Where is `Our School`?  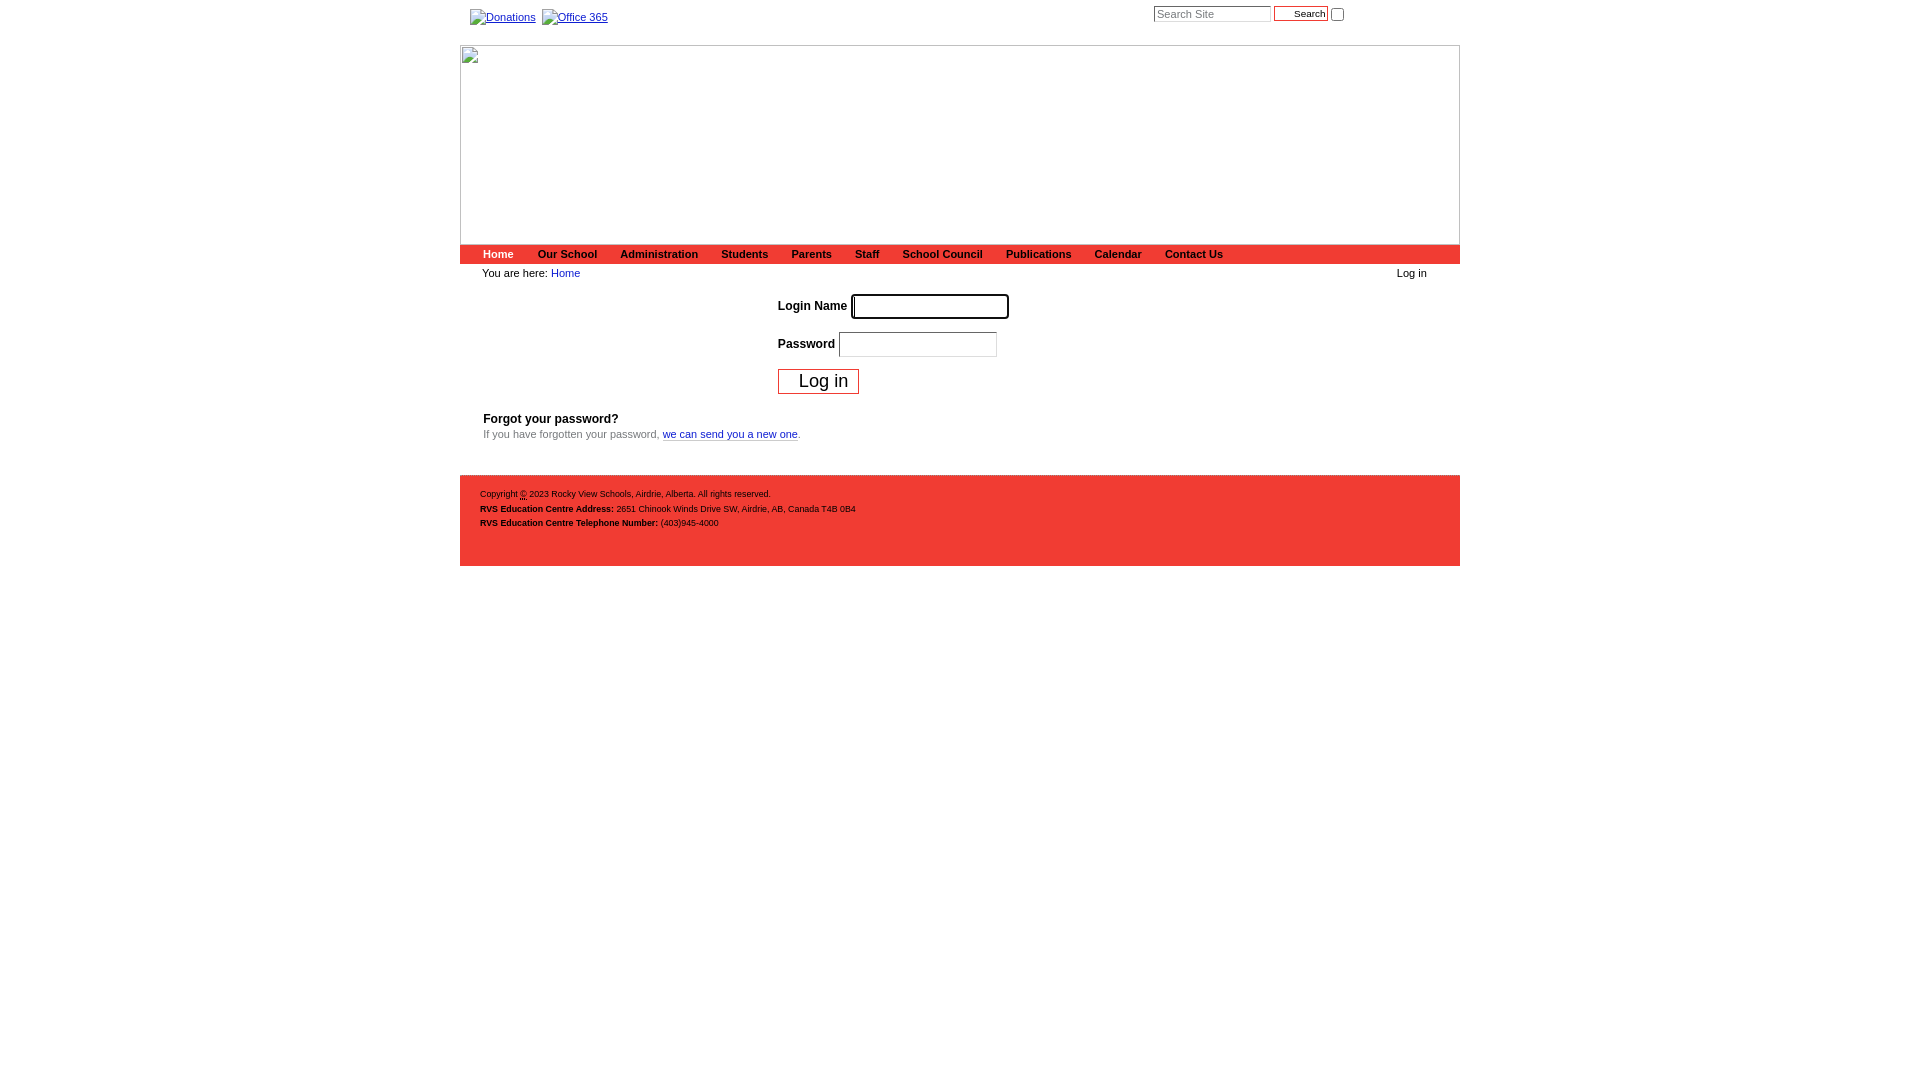 Our School is located at coordinates (564, 254).